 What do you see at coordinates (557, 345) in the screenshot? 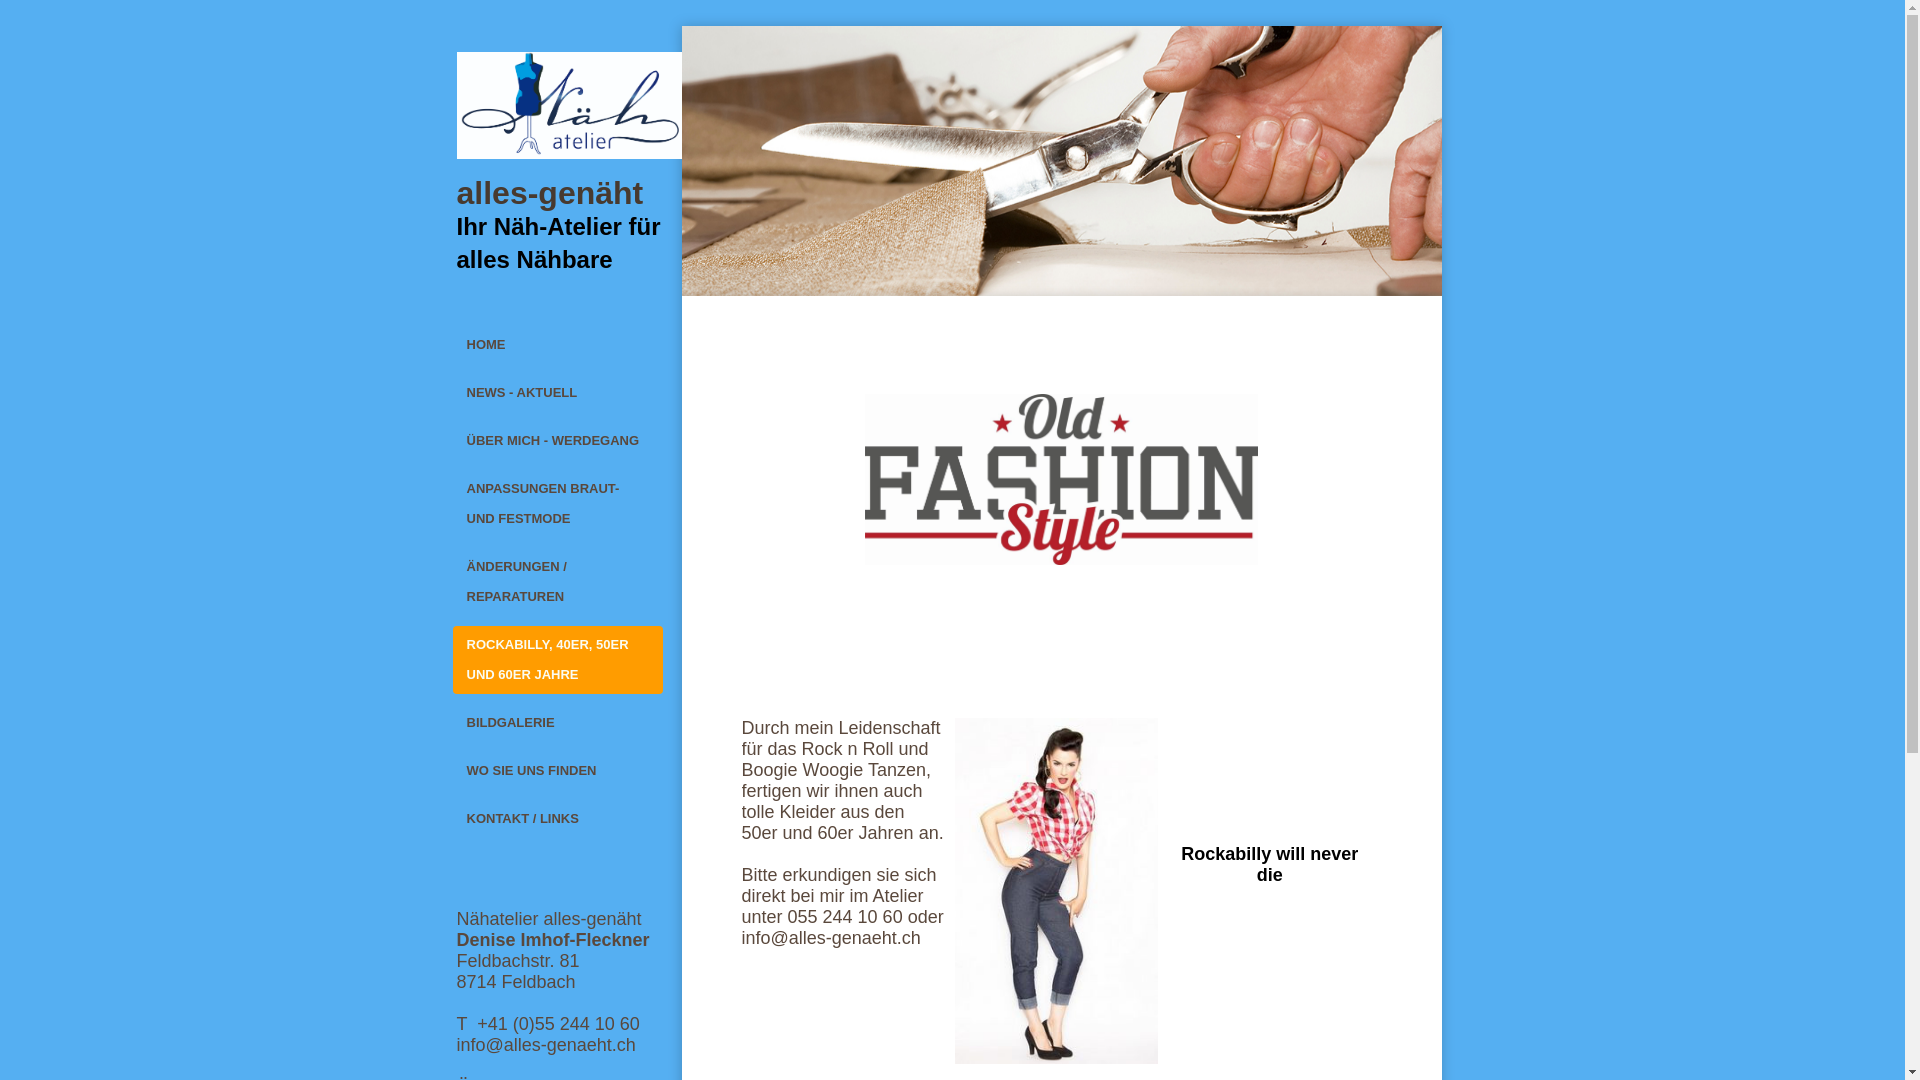
I see `HOME` at bounding box center [557, 345].